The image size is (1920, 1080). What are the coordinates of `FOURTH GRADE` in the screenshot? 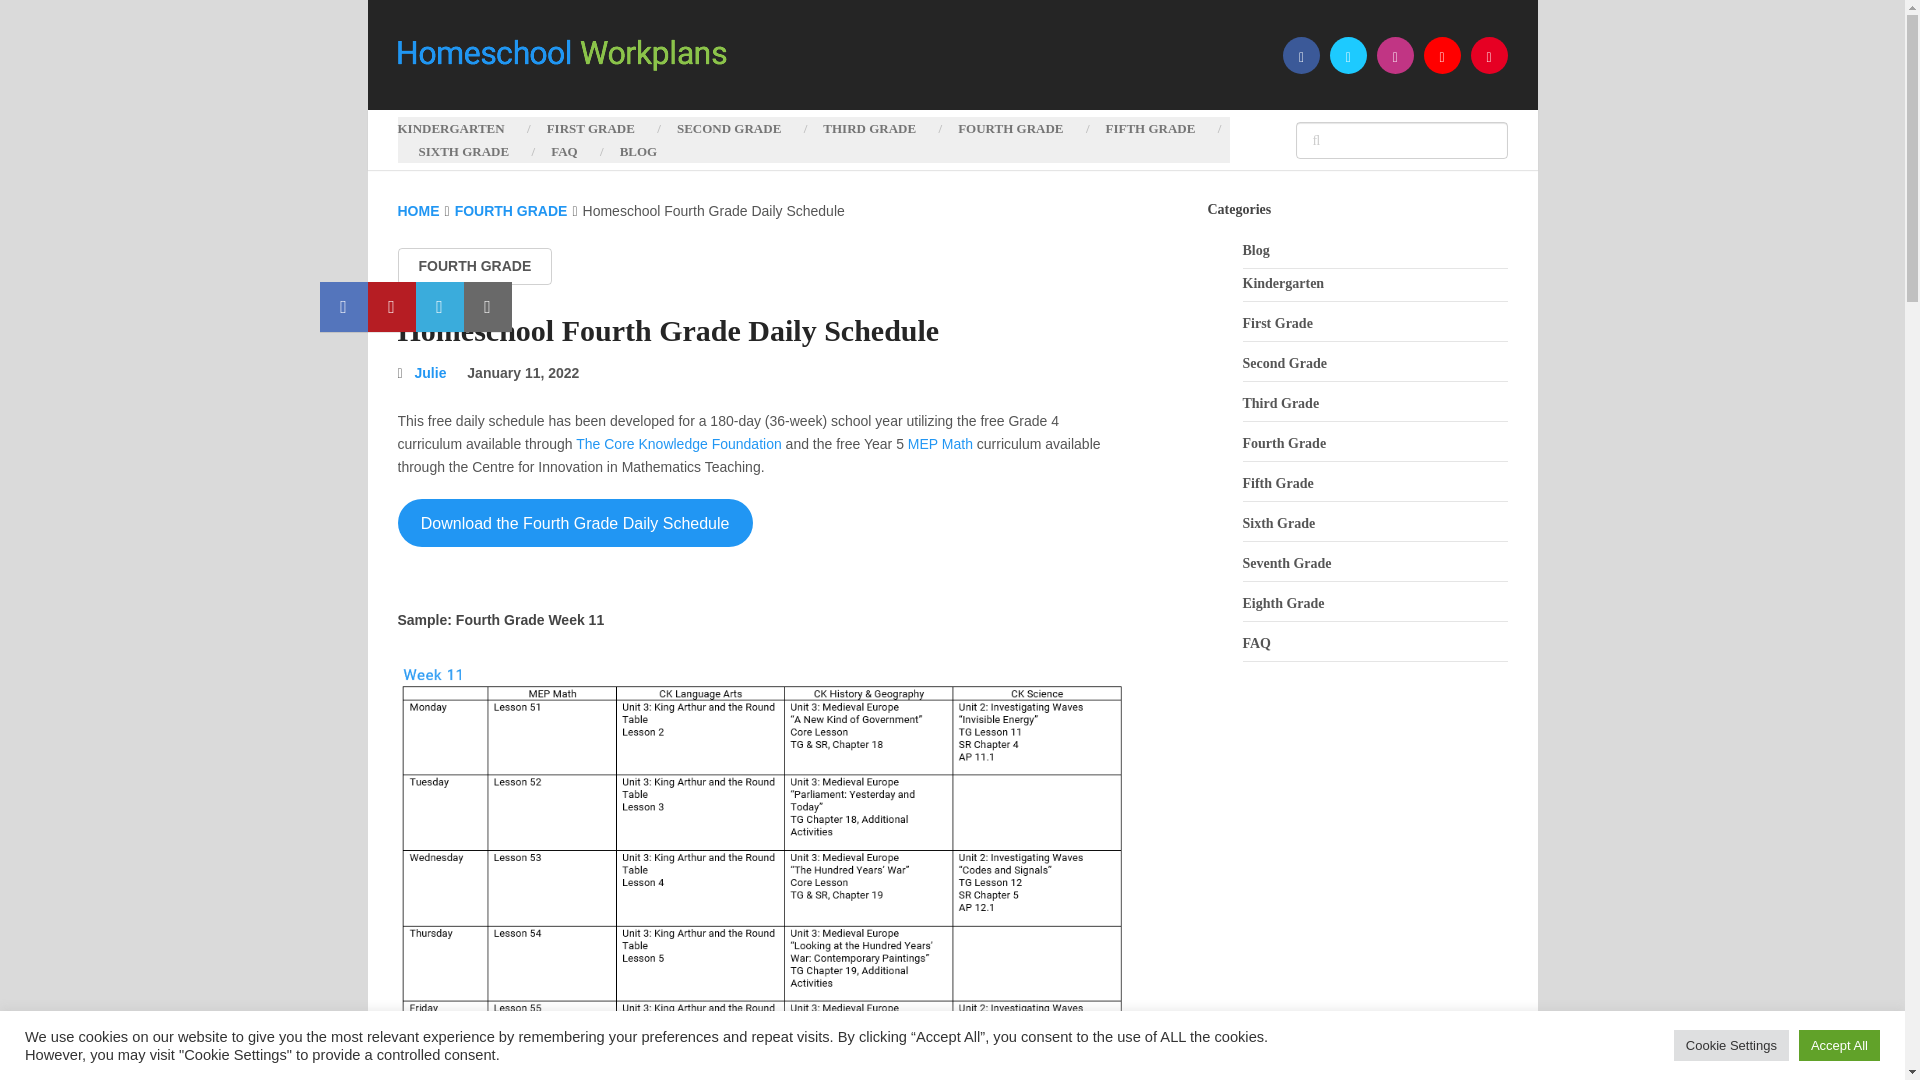 It's located at (1010, 128).